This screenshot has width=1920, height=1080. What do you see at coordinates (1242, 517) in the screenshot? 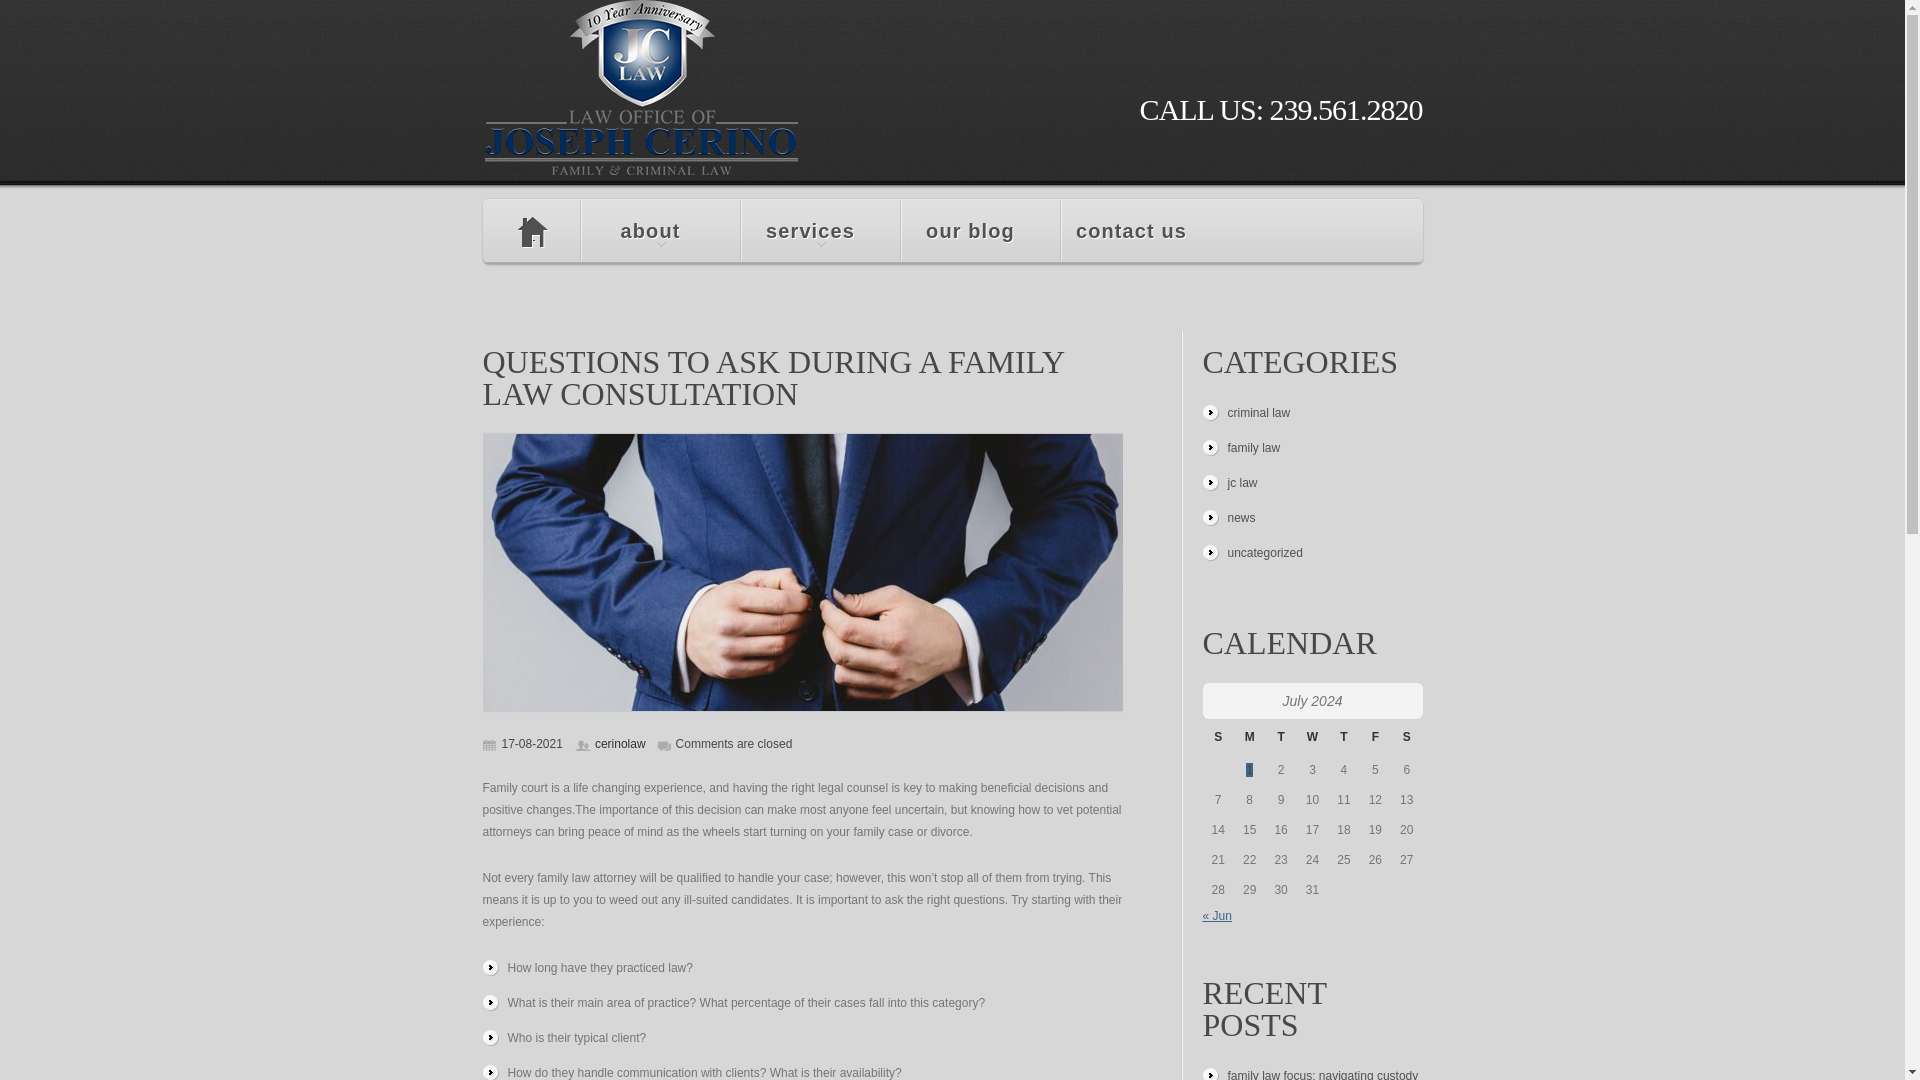
I see `news` at bounding box center [1242, 517].